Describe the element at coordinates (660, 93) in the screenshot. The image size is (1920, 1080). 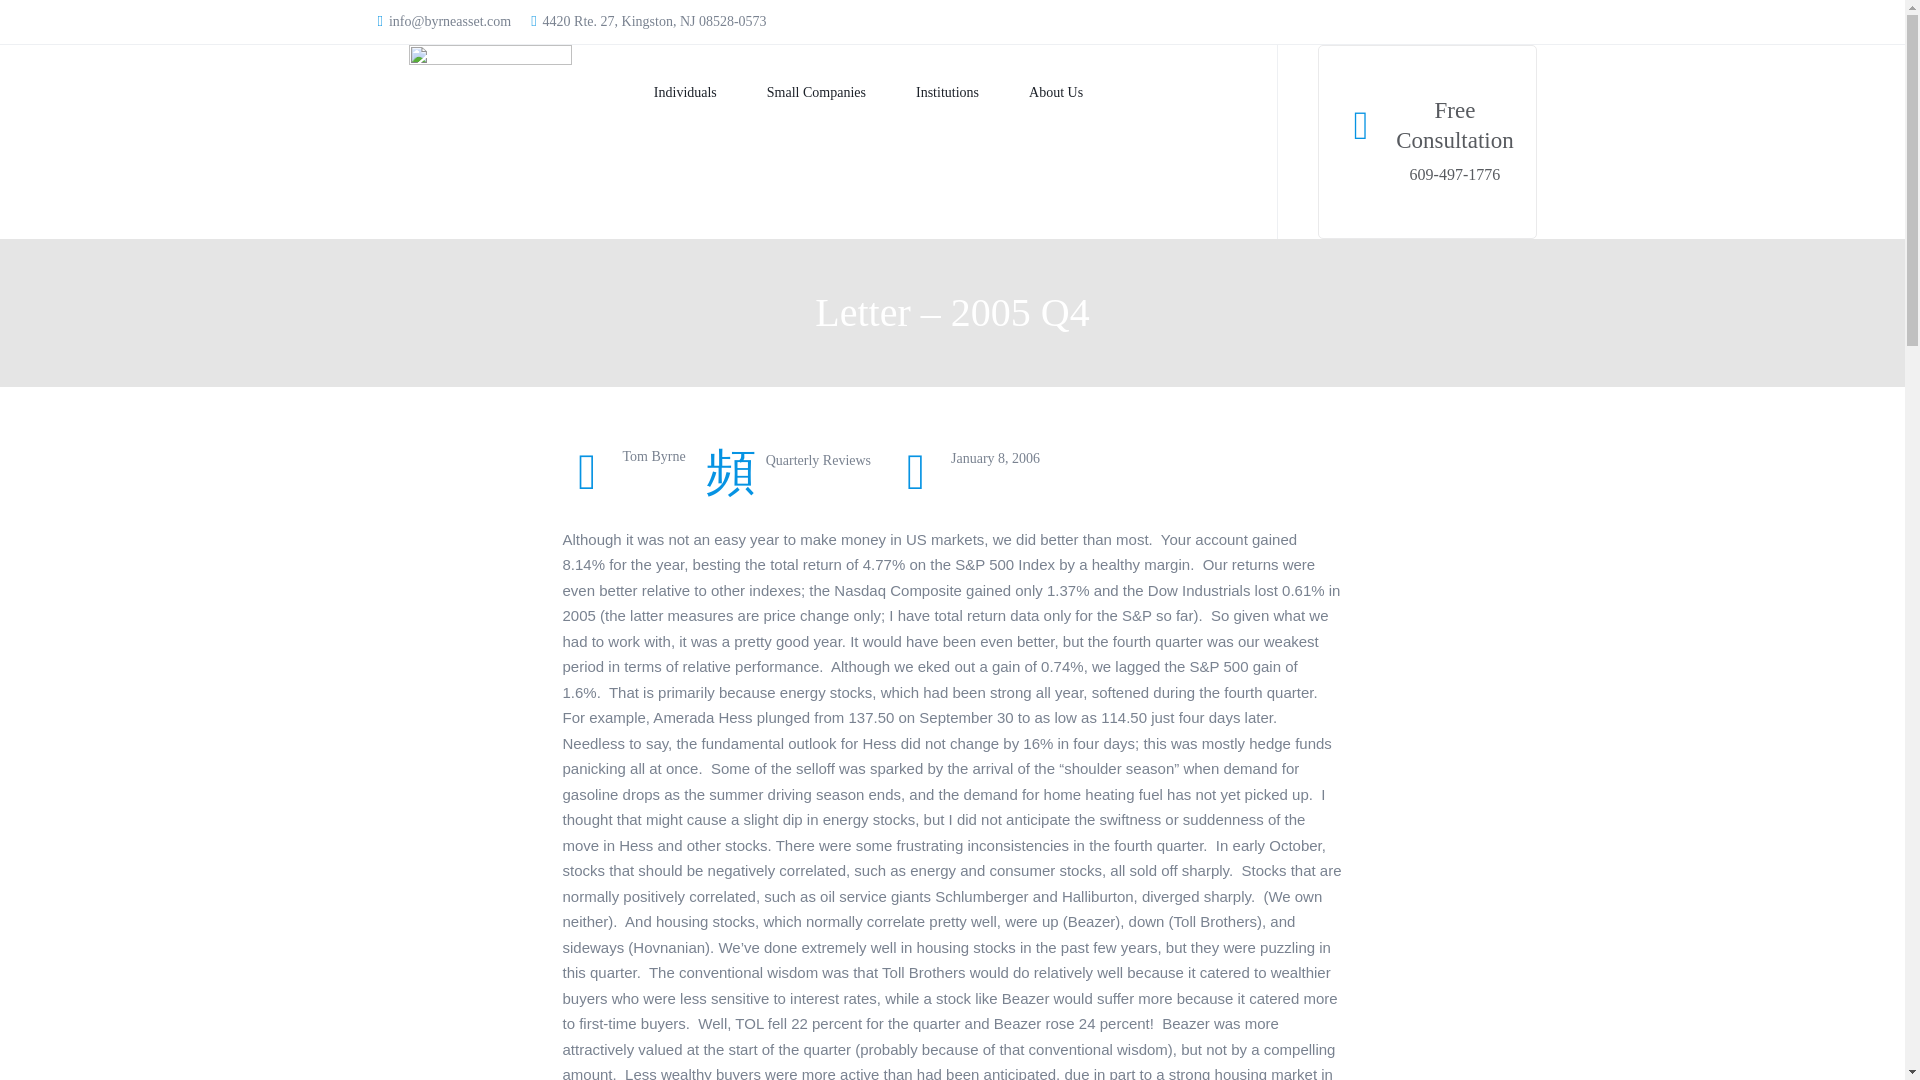
I see `Individuals` at that location.